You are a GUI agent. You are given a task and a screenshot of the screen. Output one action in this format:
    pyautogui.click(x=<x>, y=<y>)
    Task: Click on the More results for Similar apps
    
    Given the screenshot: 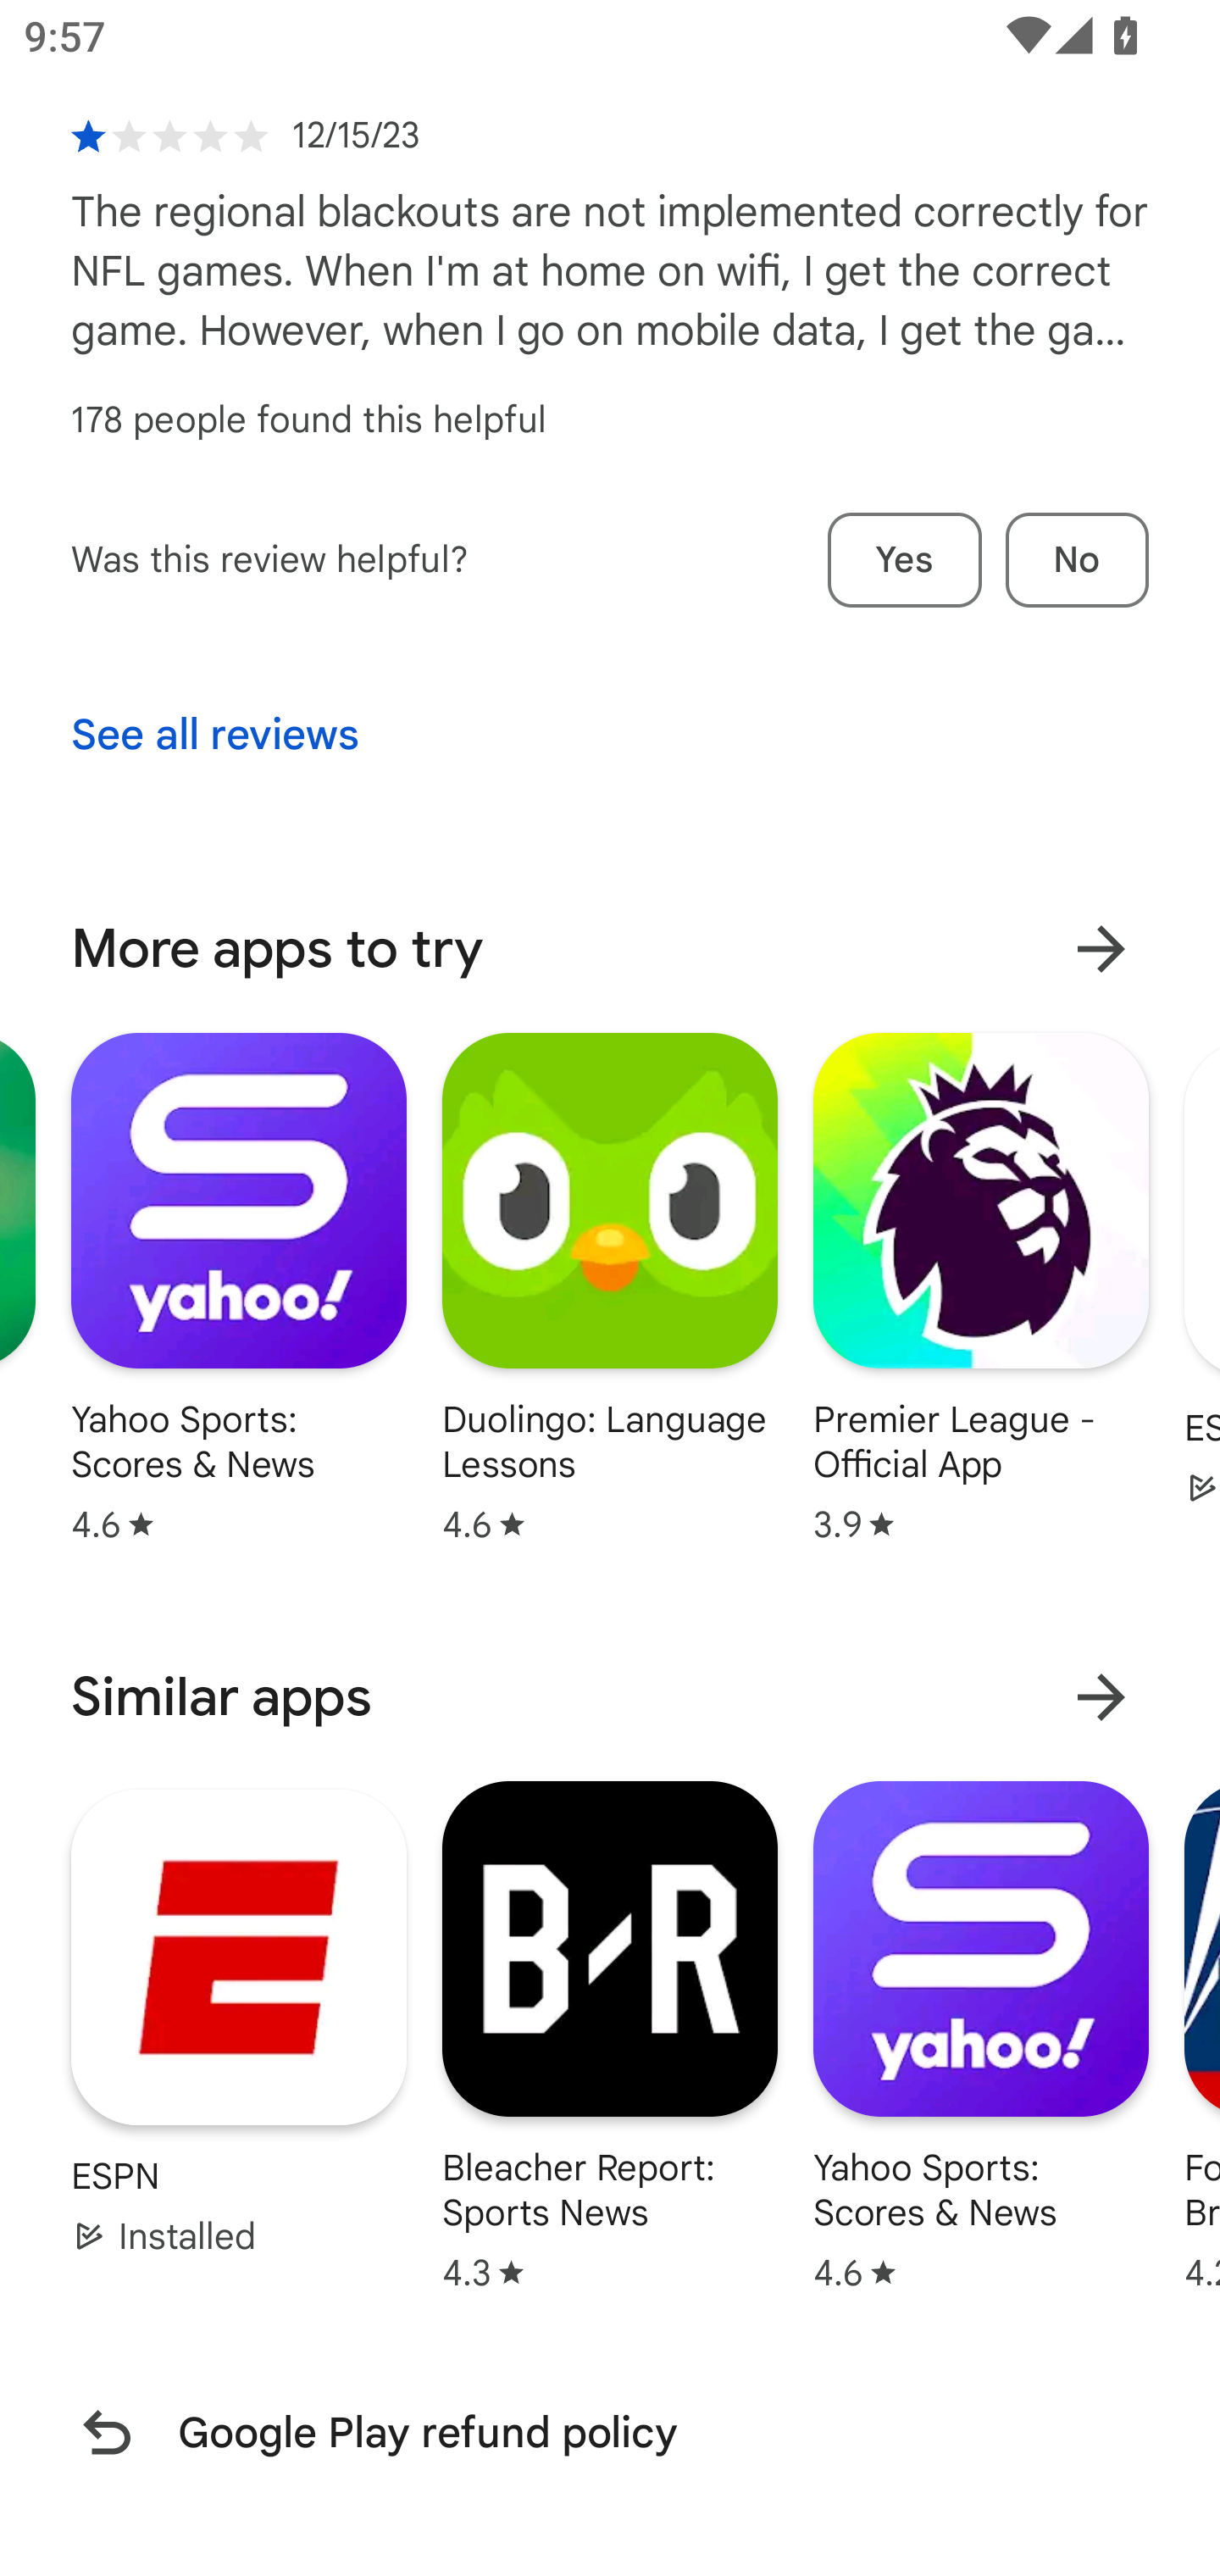 What is the action you would take?
    pyautogui.click(x=1101, y=1697)
    